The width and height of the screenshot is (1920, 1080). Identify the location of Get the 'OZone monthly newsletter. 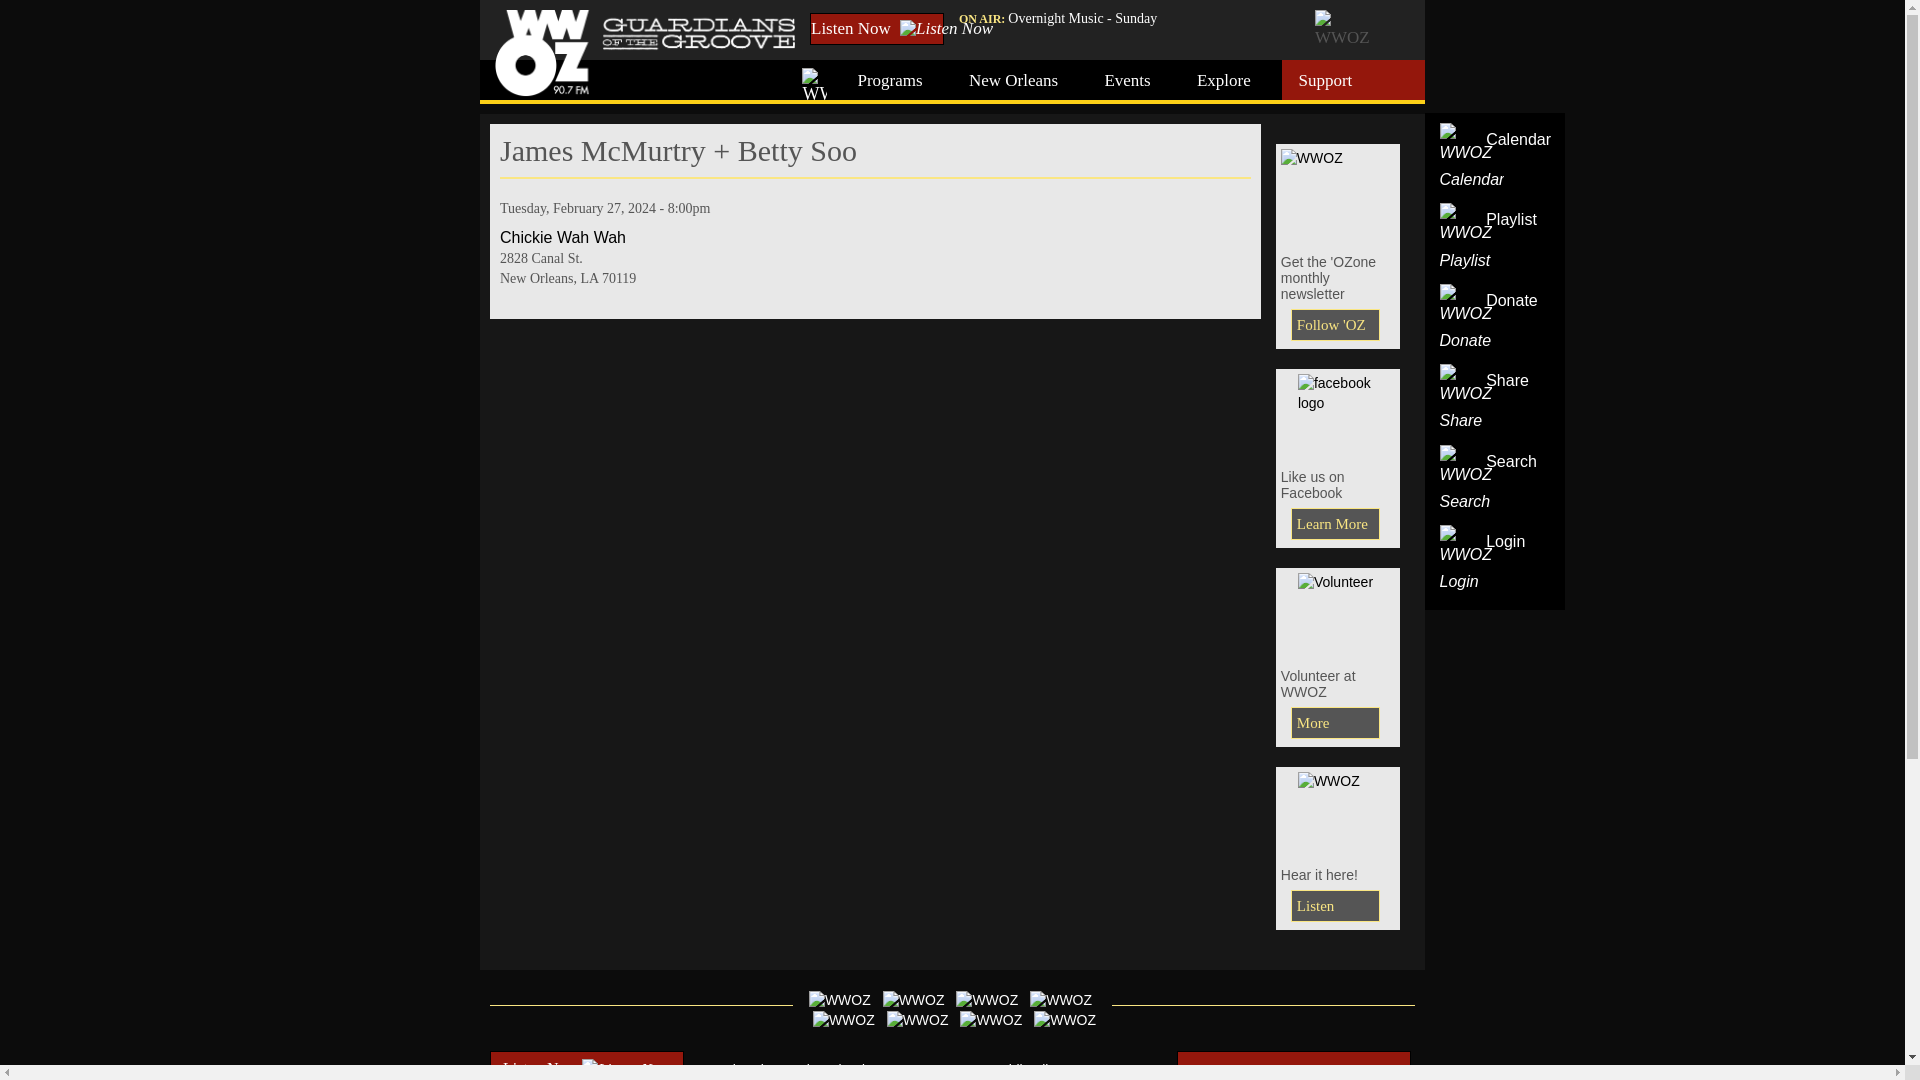
(1335, 324).